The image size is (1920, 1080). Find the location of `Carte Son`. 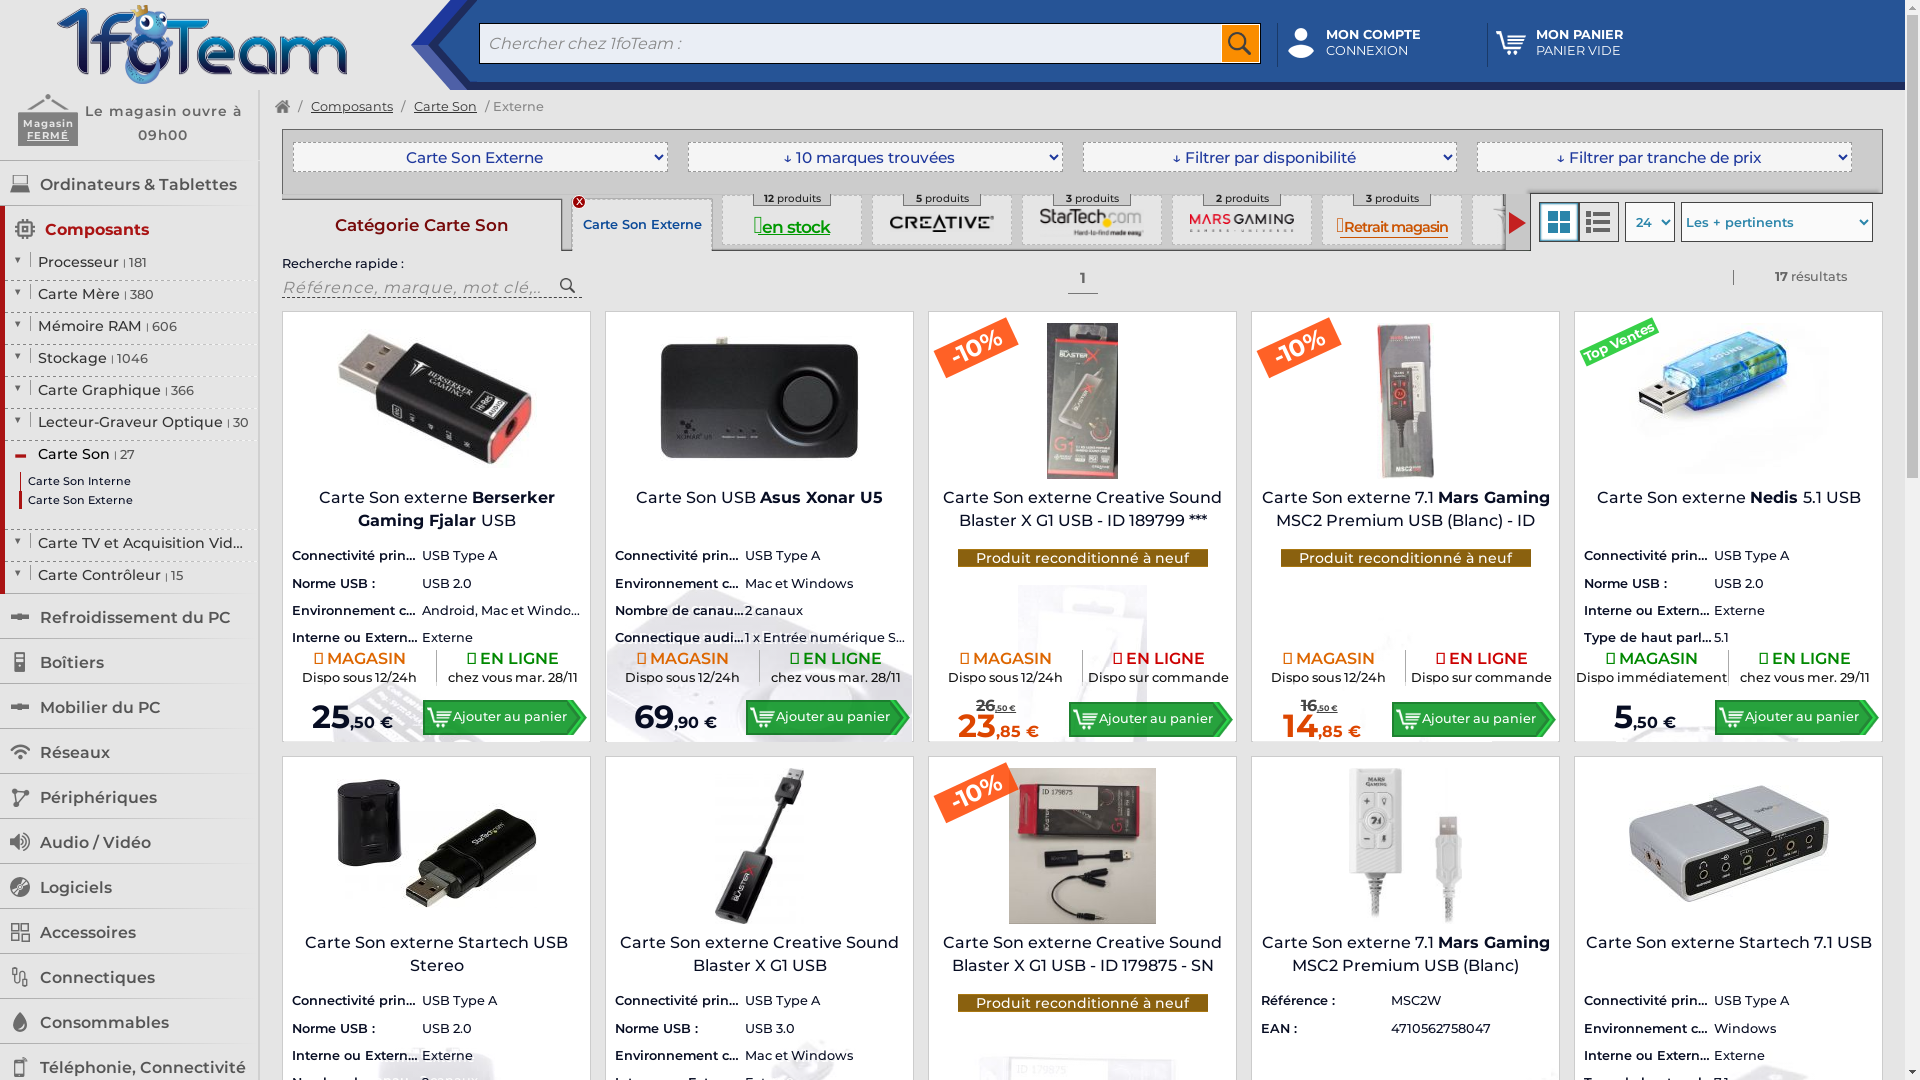

Carte Son is located at coordinates (446, 108).